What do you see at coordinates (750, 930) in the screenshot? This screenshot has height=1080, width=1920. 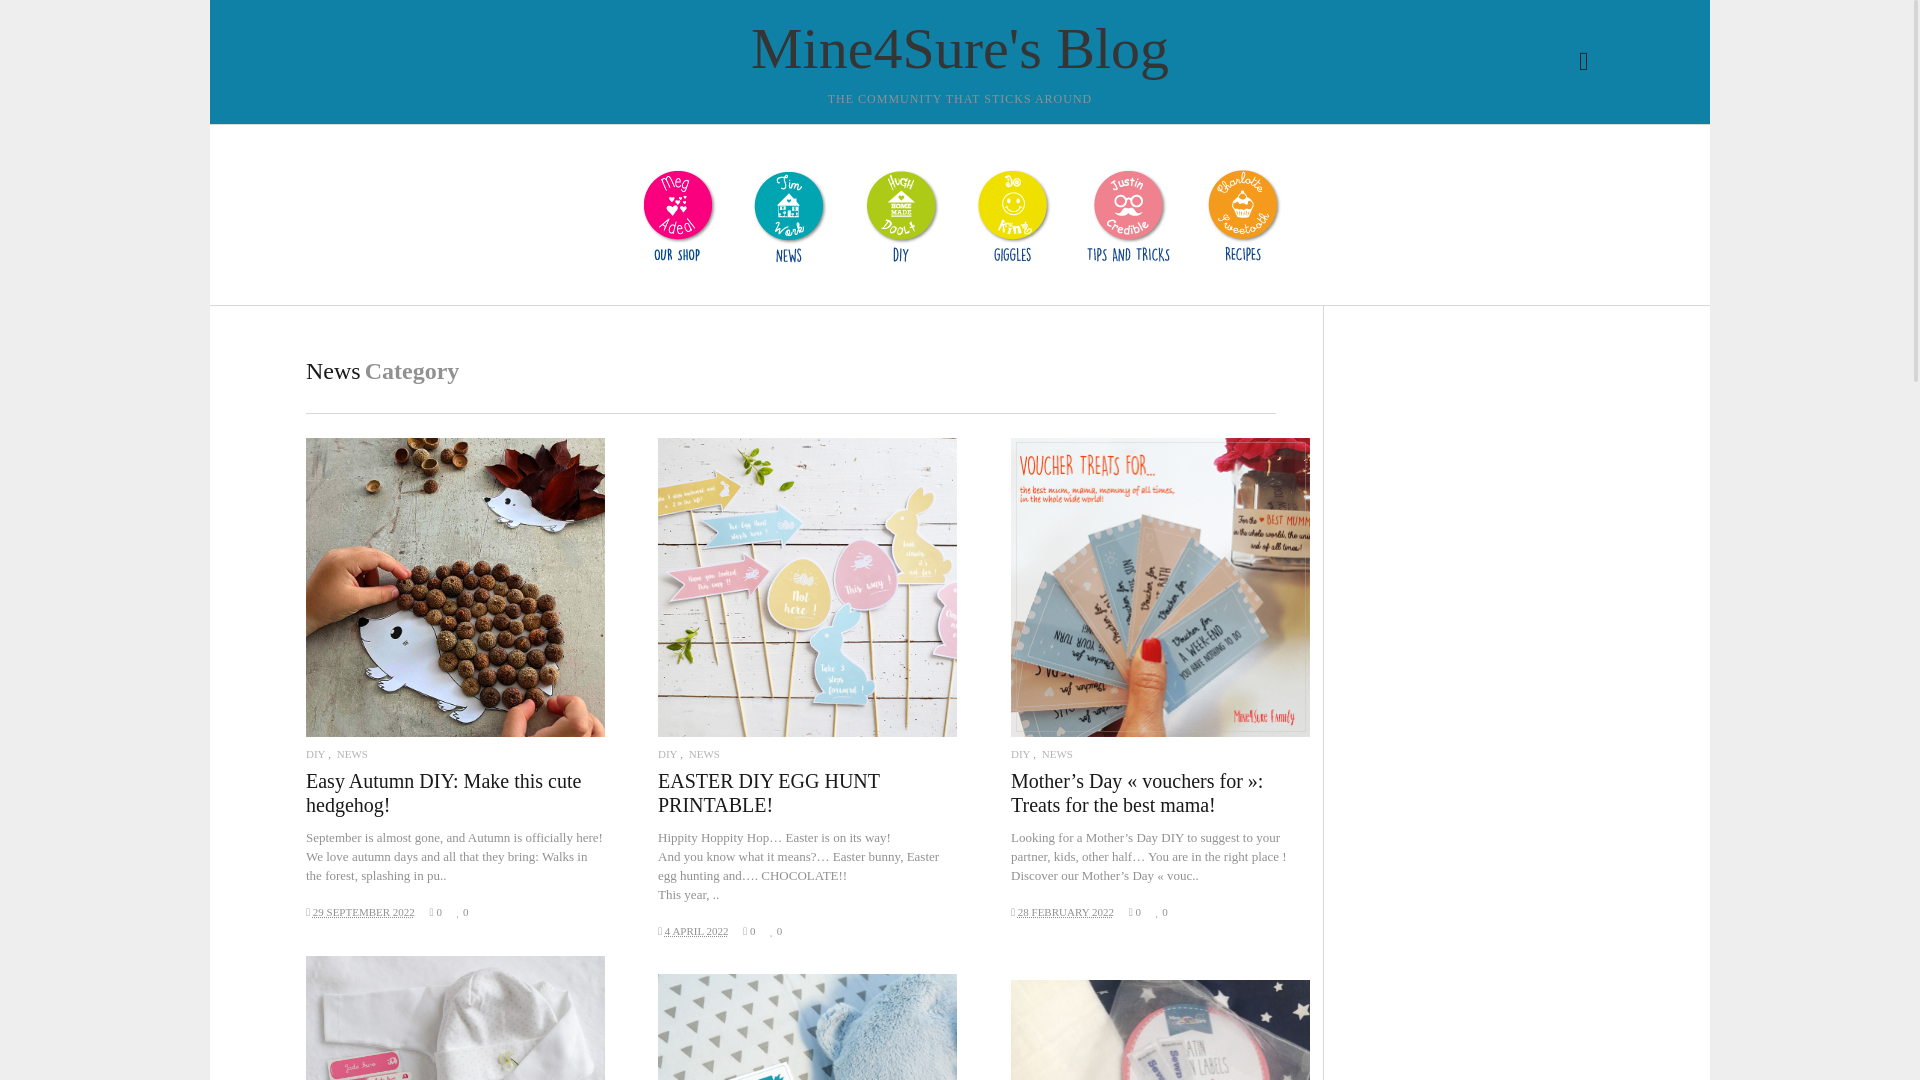 I see `0` at bounding box center [750, 930].